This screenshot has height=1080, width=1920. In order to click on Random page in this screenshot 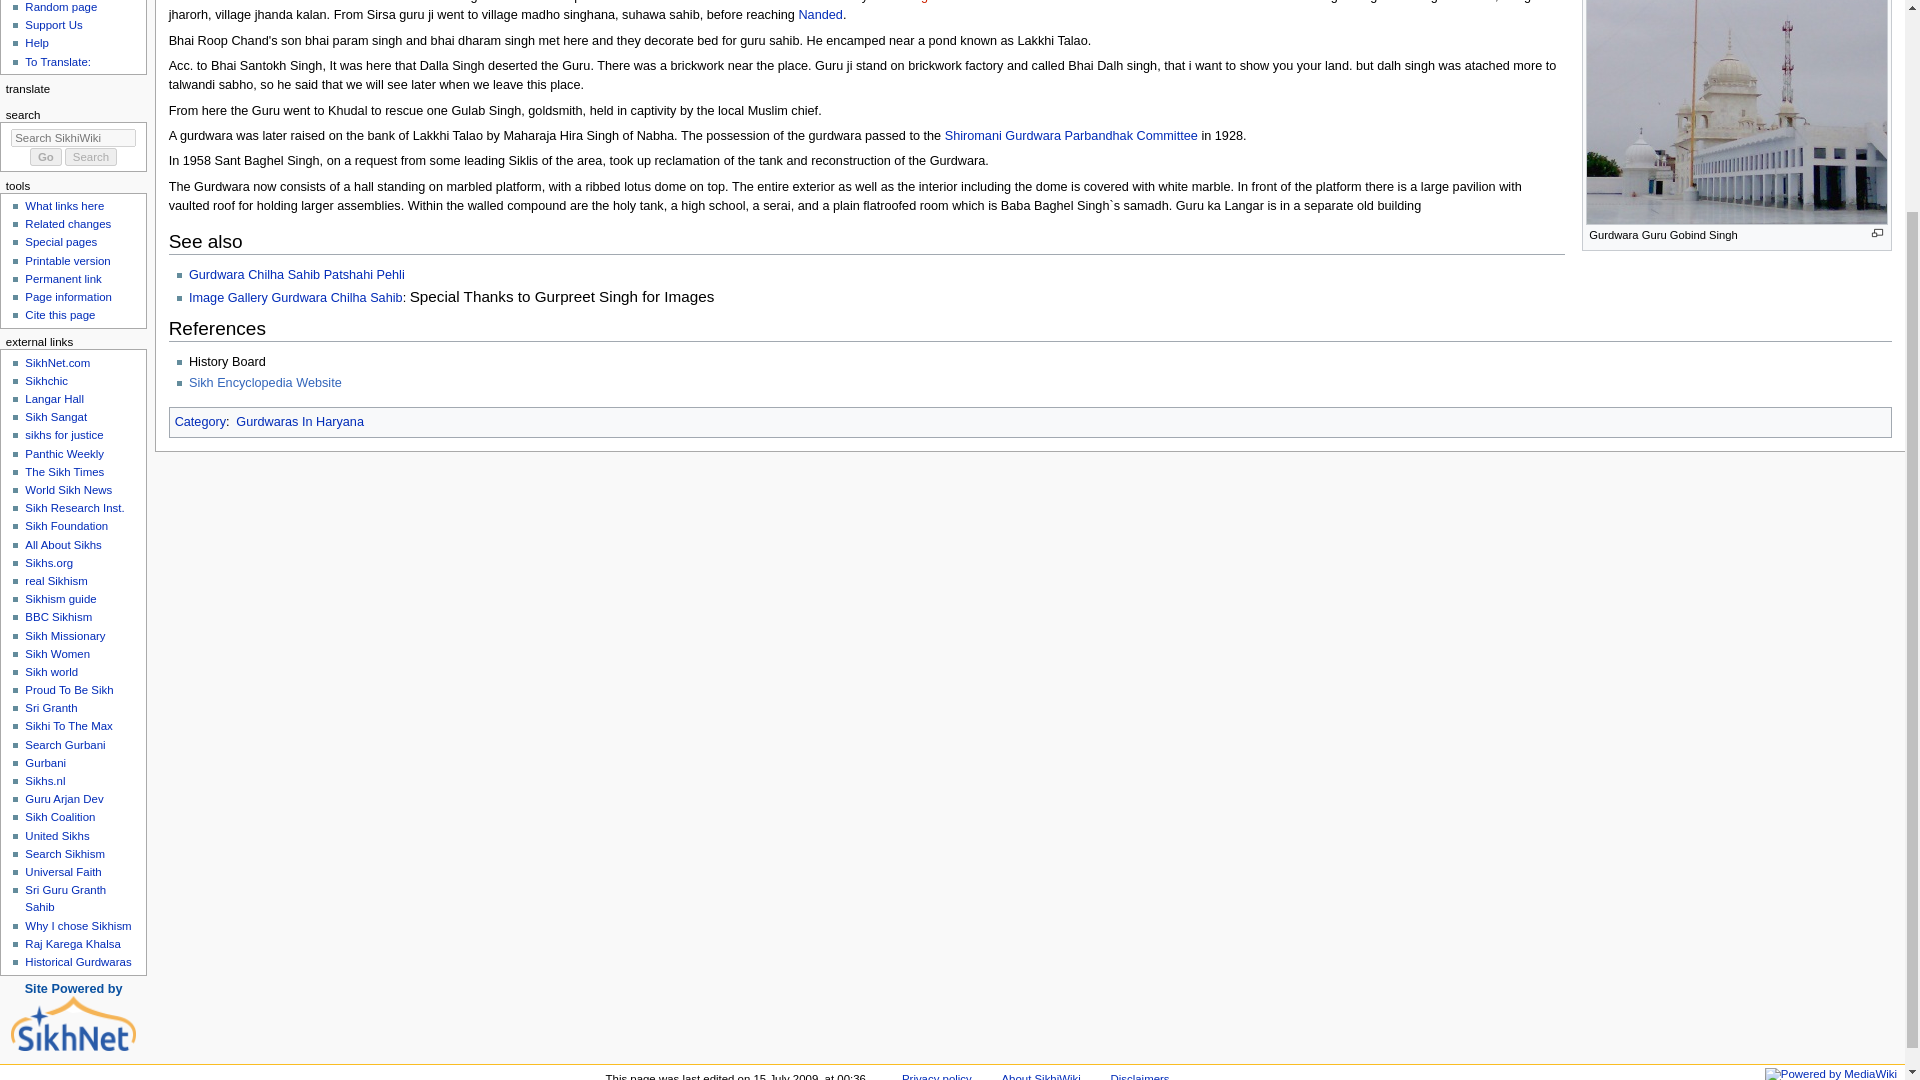, I will do `click(60, 6)`.